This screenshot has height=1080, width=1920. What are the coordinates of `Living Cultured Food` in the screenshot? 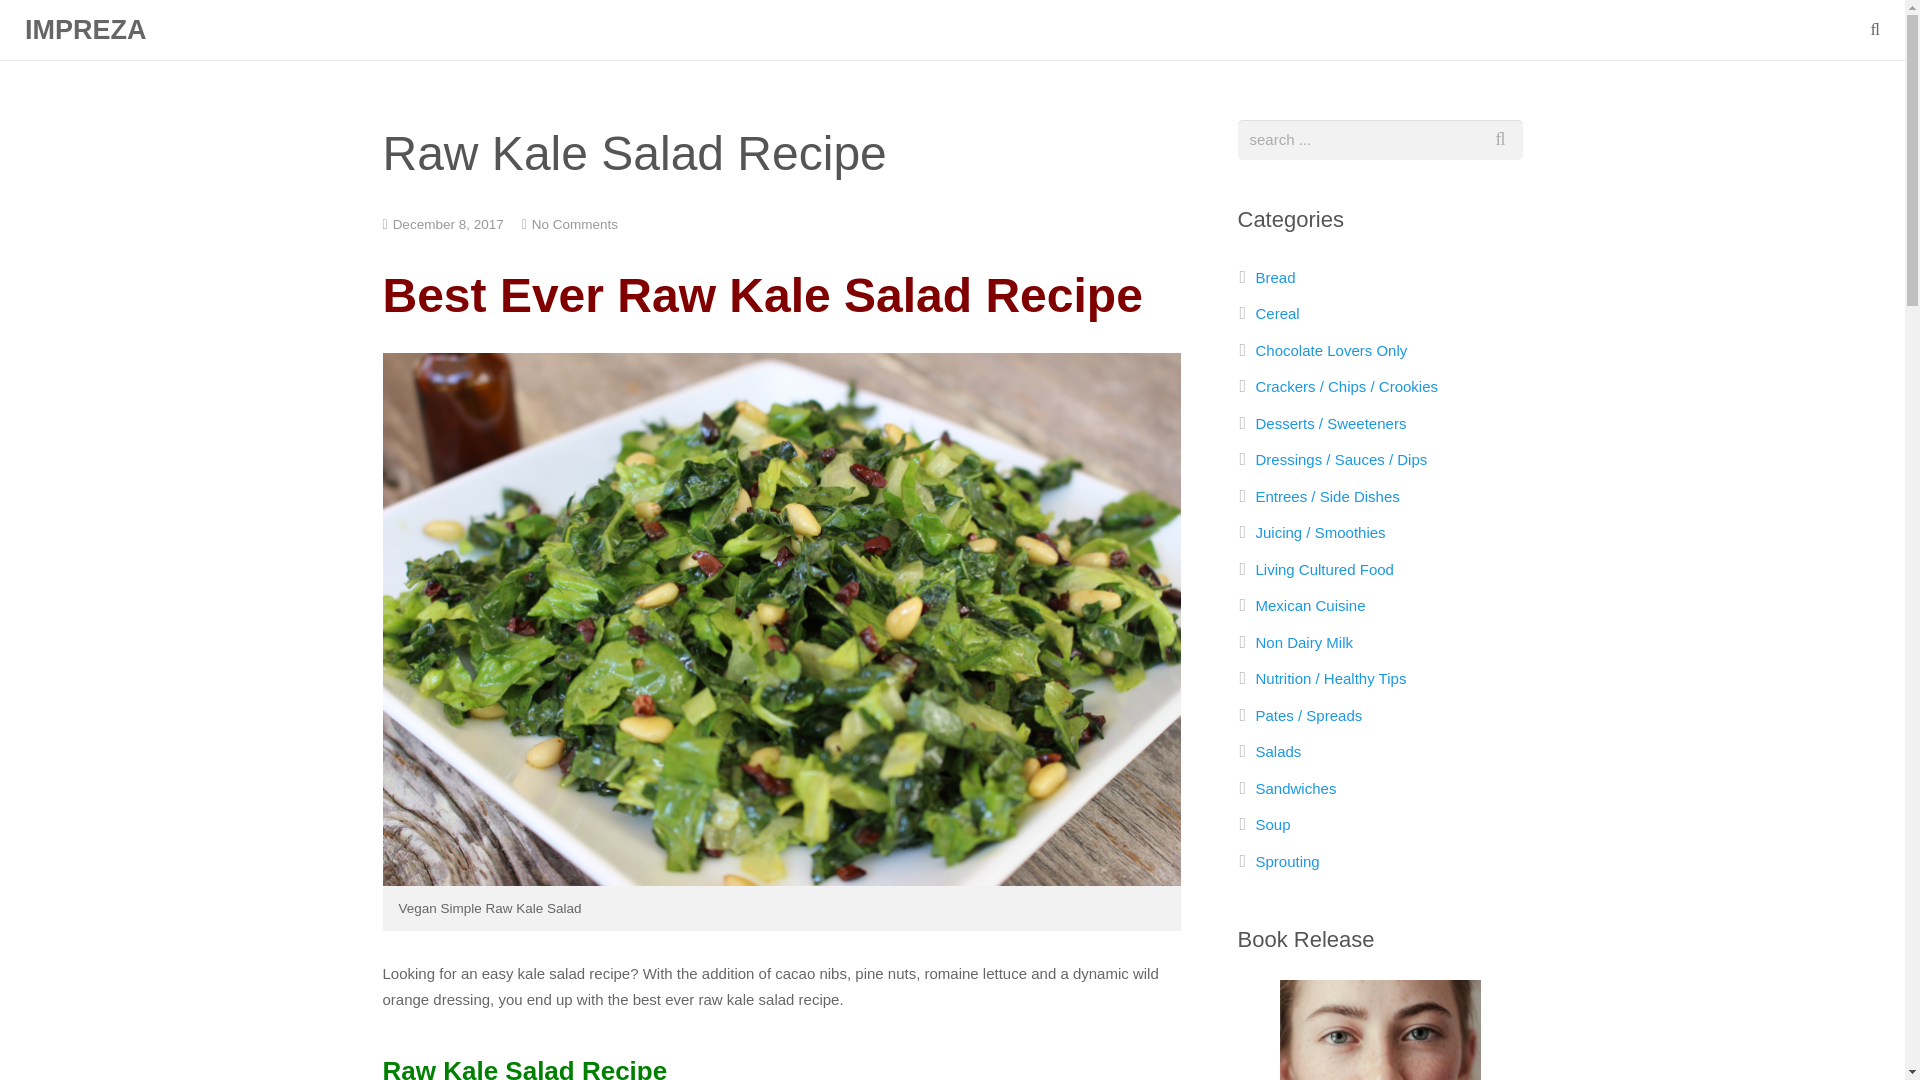 It's located at (1324, 568).